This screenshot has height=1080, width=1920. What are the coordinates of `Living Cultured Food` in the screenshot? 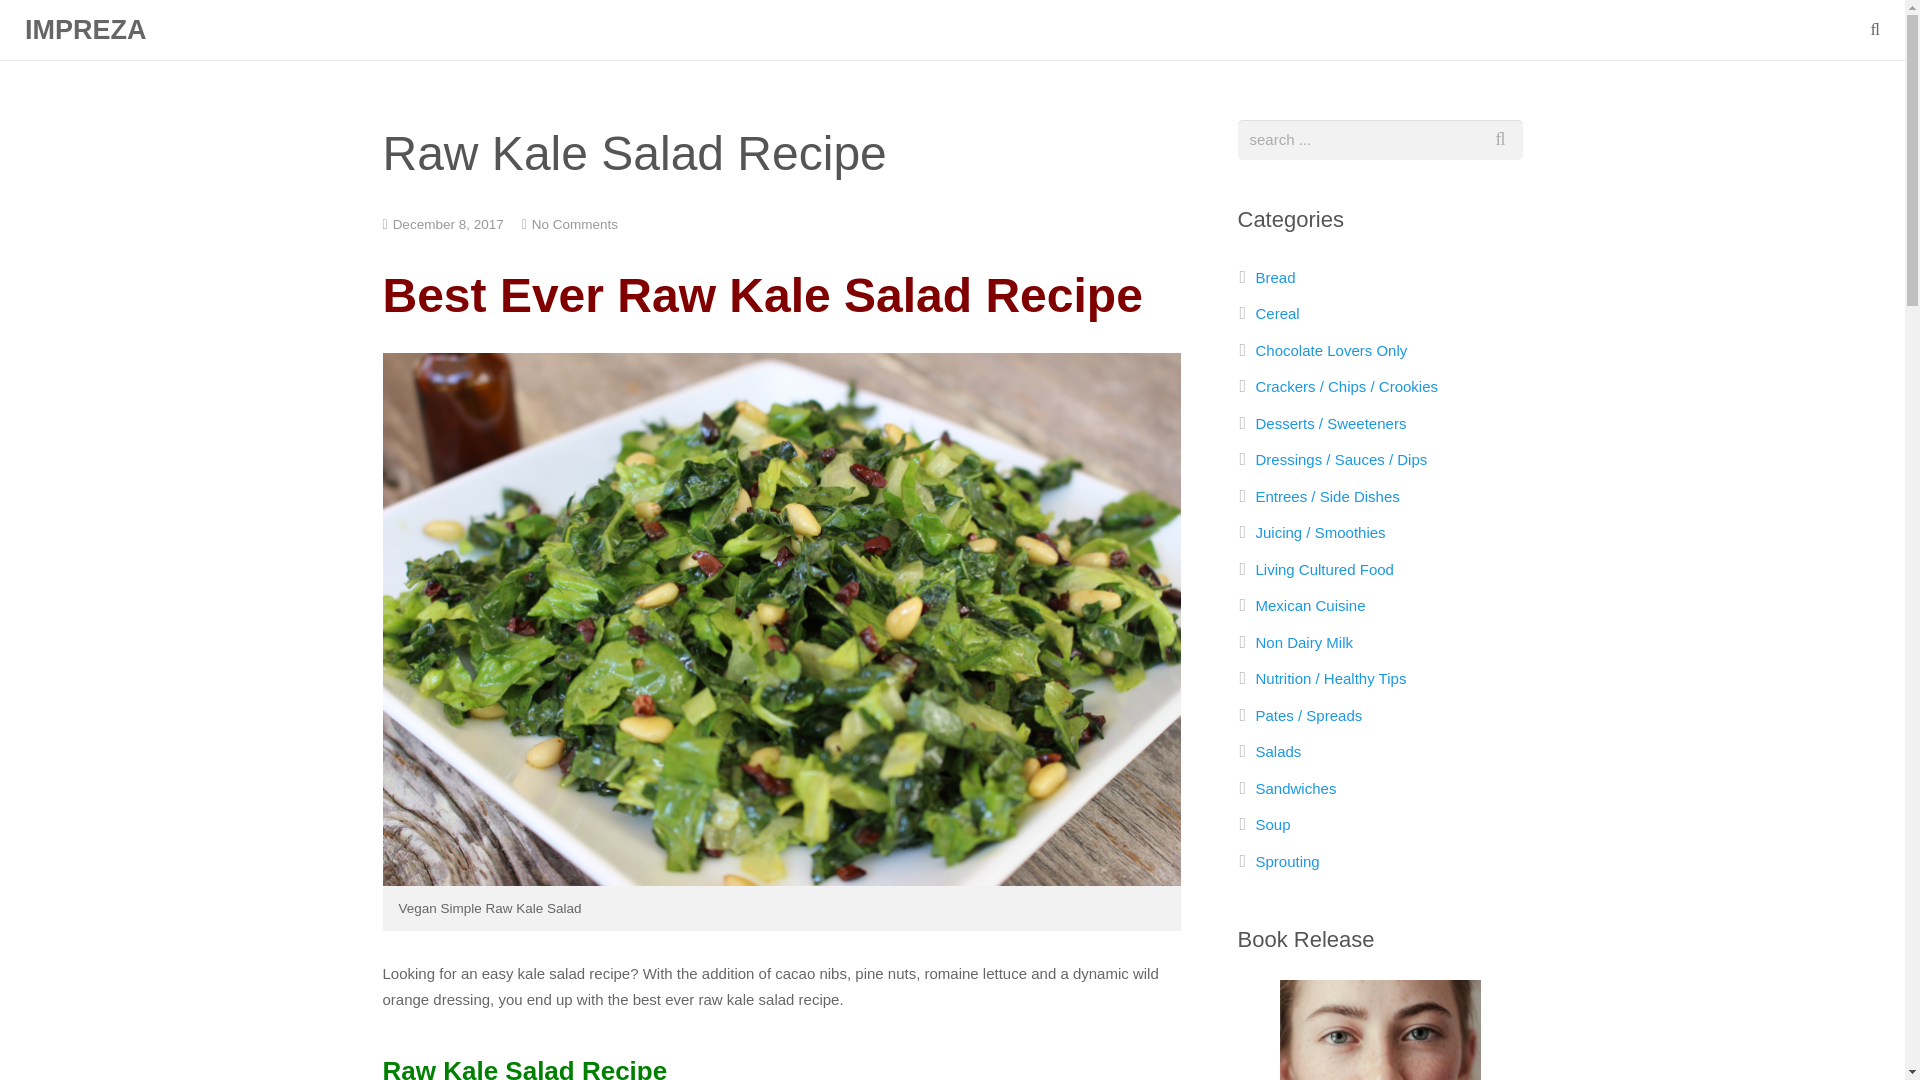 It's located at (1324, 568).